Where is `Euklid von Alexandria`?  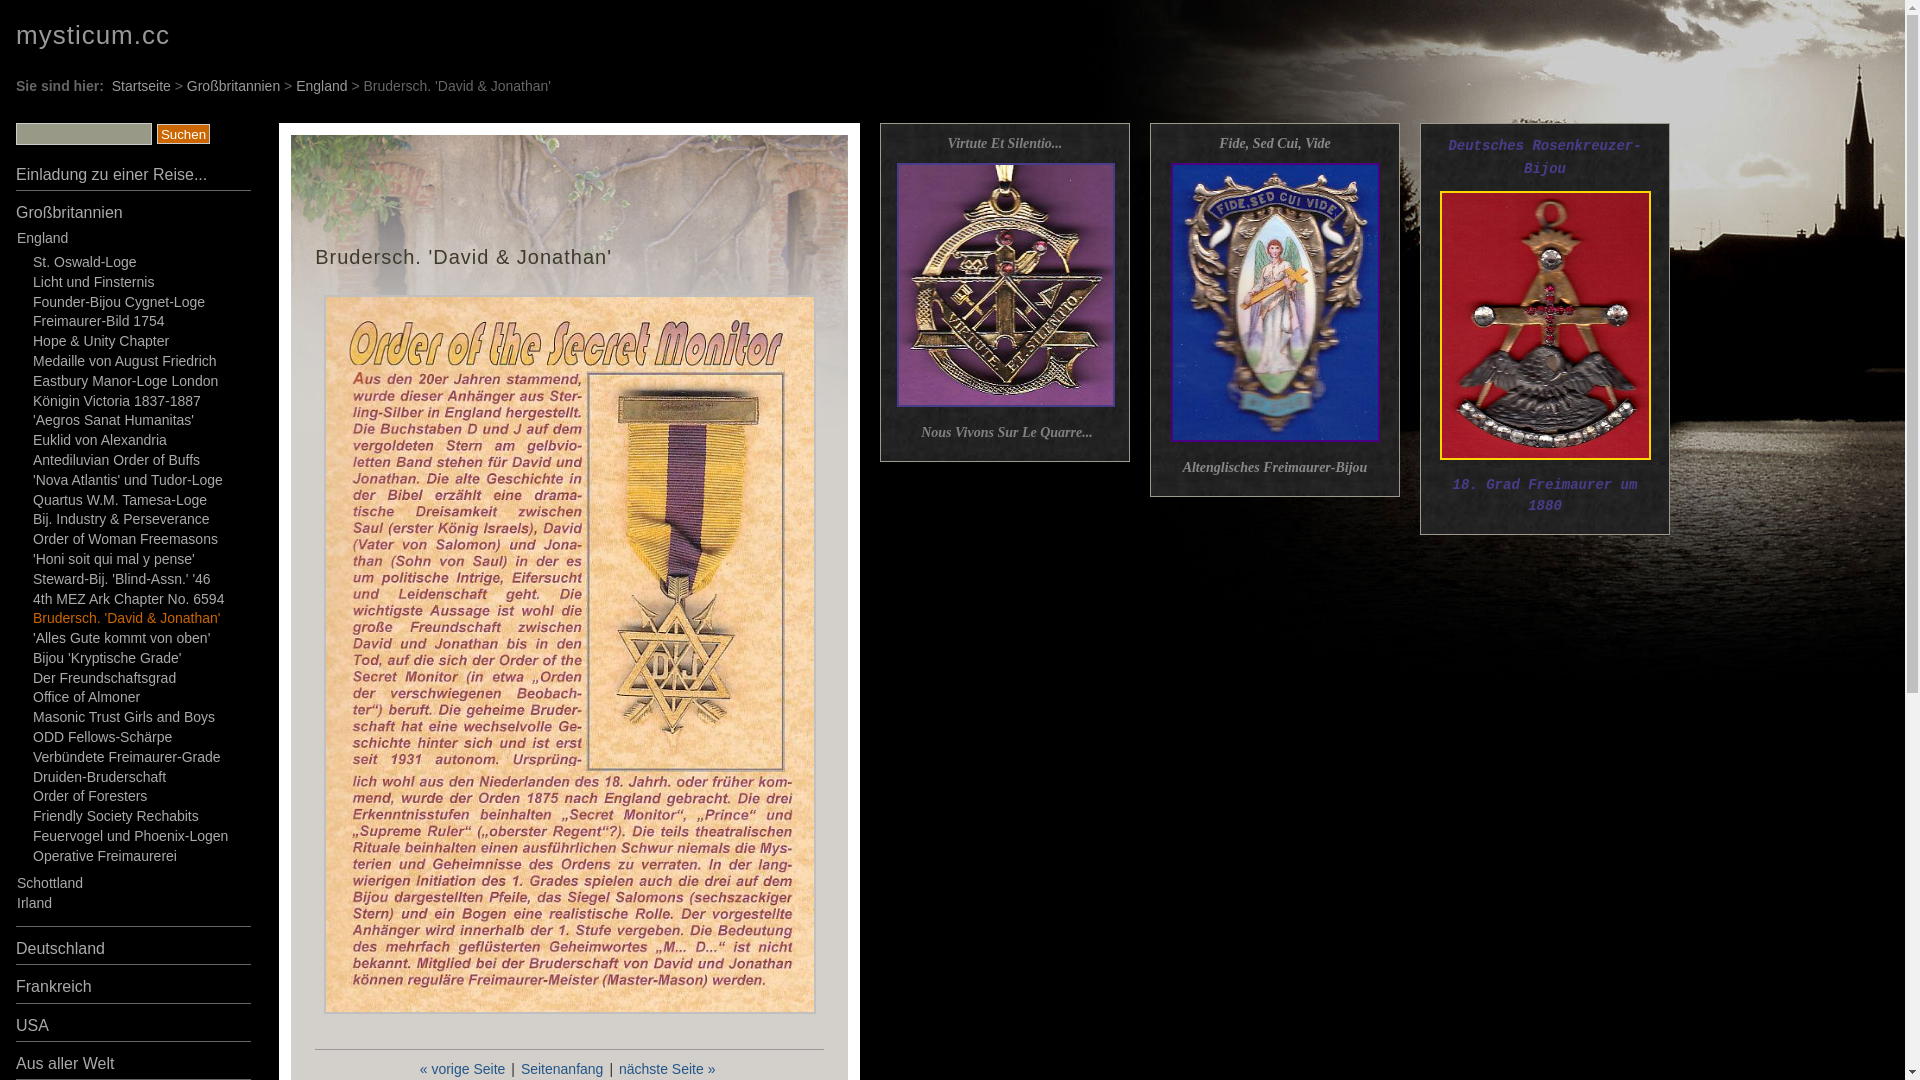 Euklid von Alexandria is located at coordinates (100, 440).